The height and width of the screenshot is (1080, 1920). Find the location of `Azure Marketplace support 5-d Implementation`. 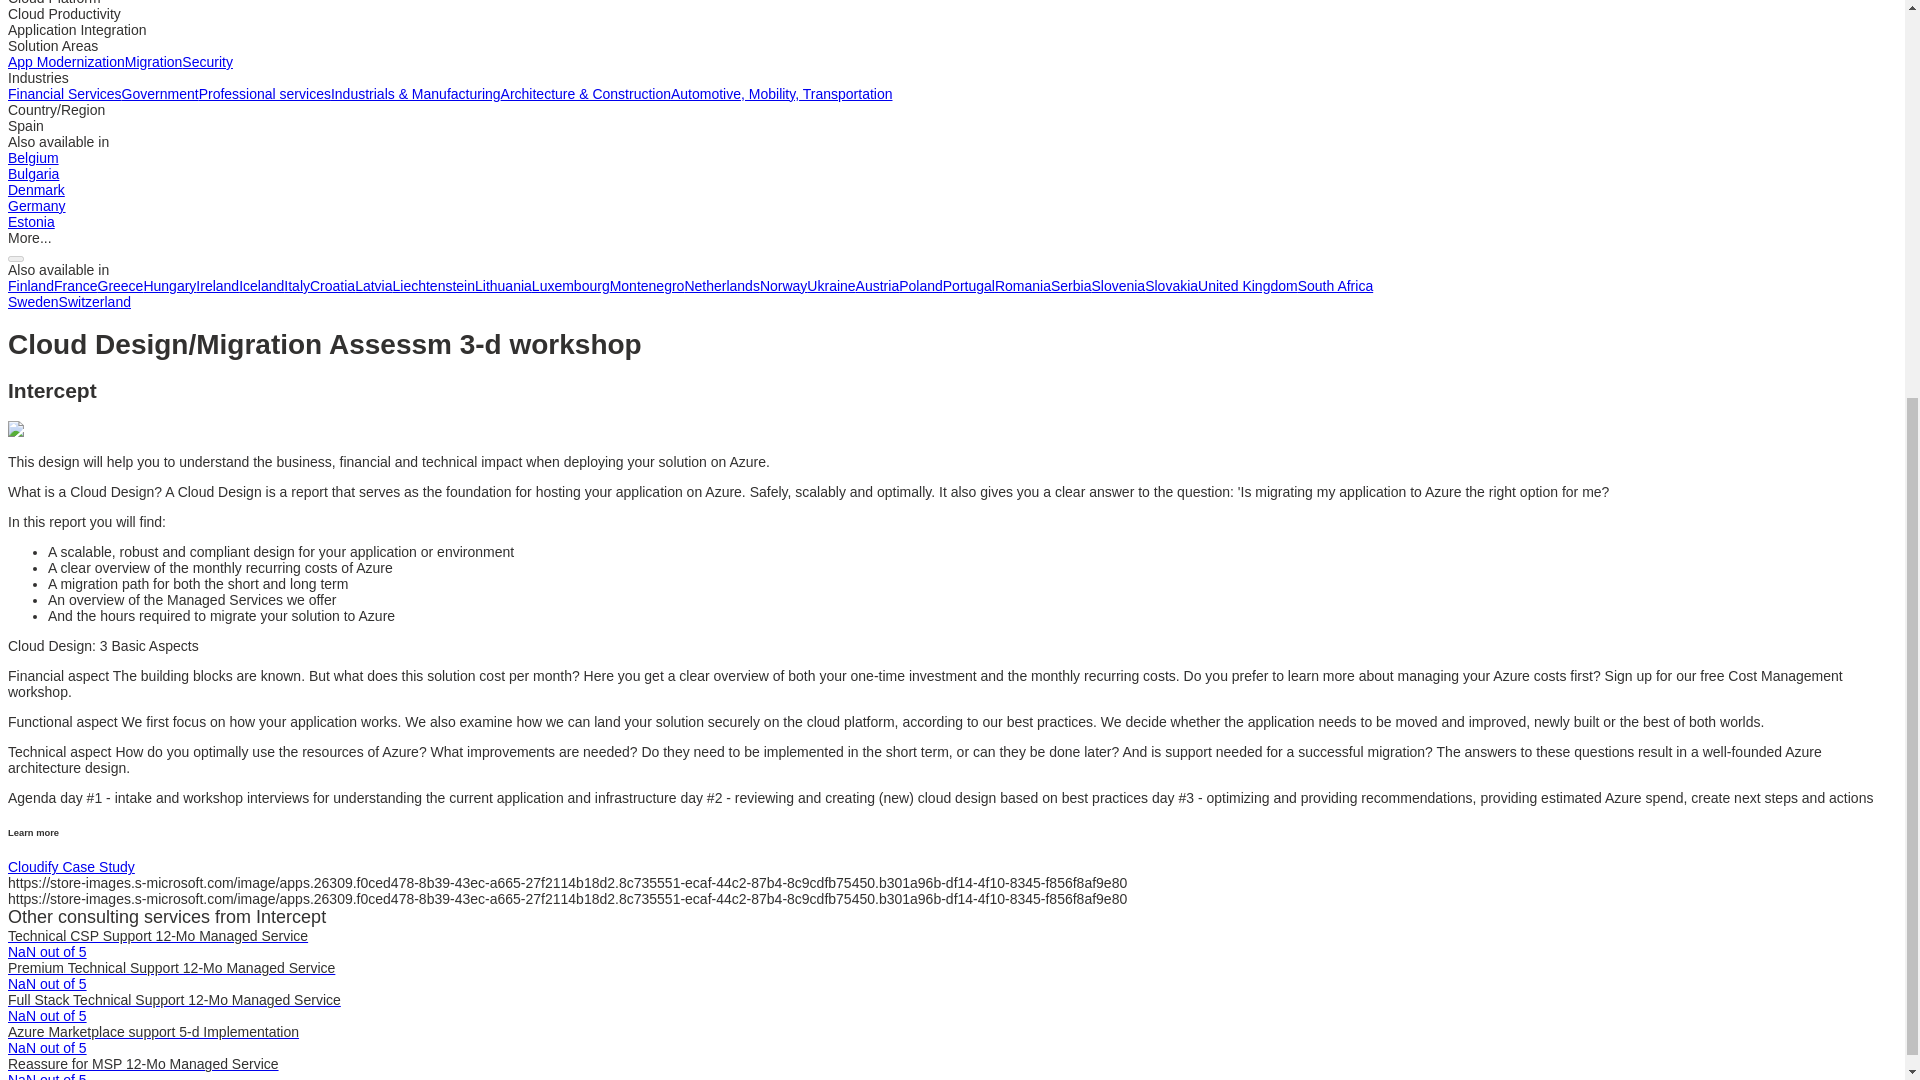

Azure Marketplace support 5-d Implementation is located at coordinates (153, 1032).